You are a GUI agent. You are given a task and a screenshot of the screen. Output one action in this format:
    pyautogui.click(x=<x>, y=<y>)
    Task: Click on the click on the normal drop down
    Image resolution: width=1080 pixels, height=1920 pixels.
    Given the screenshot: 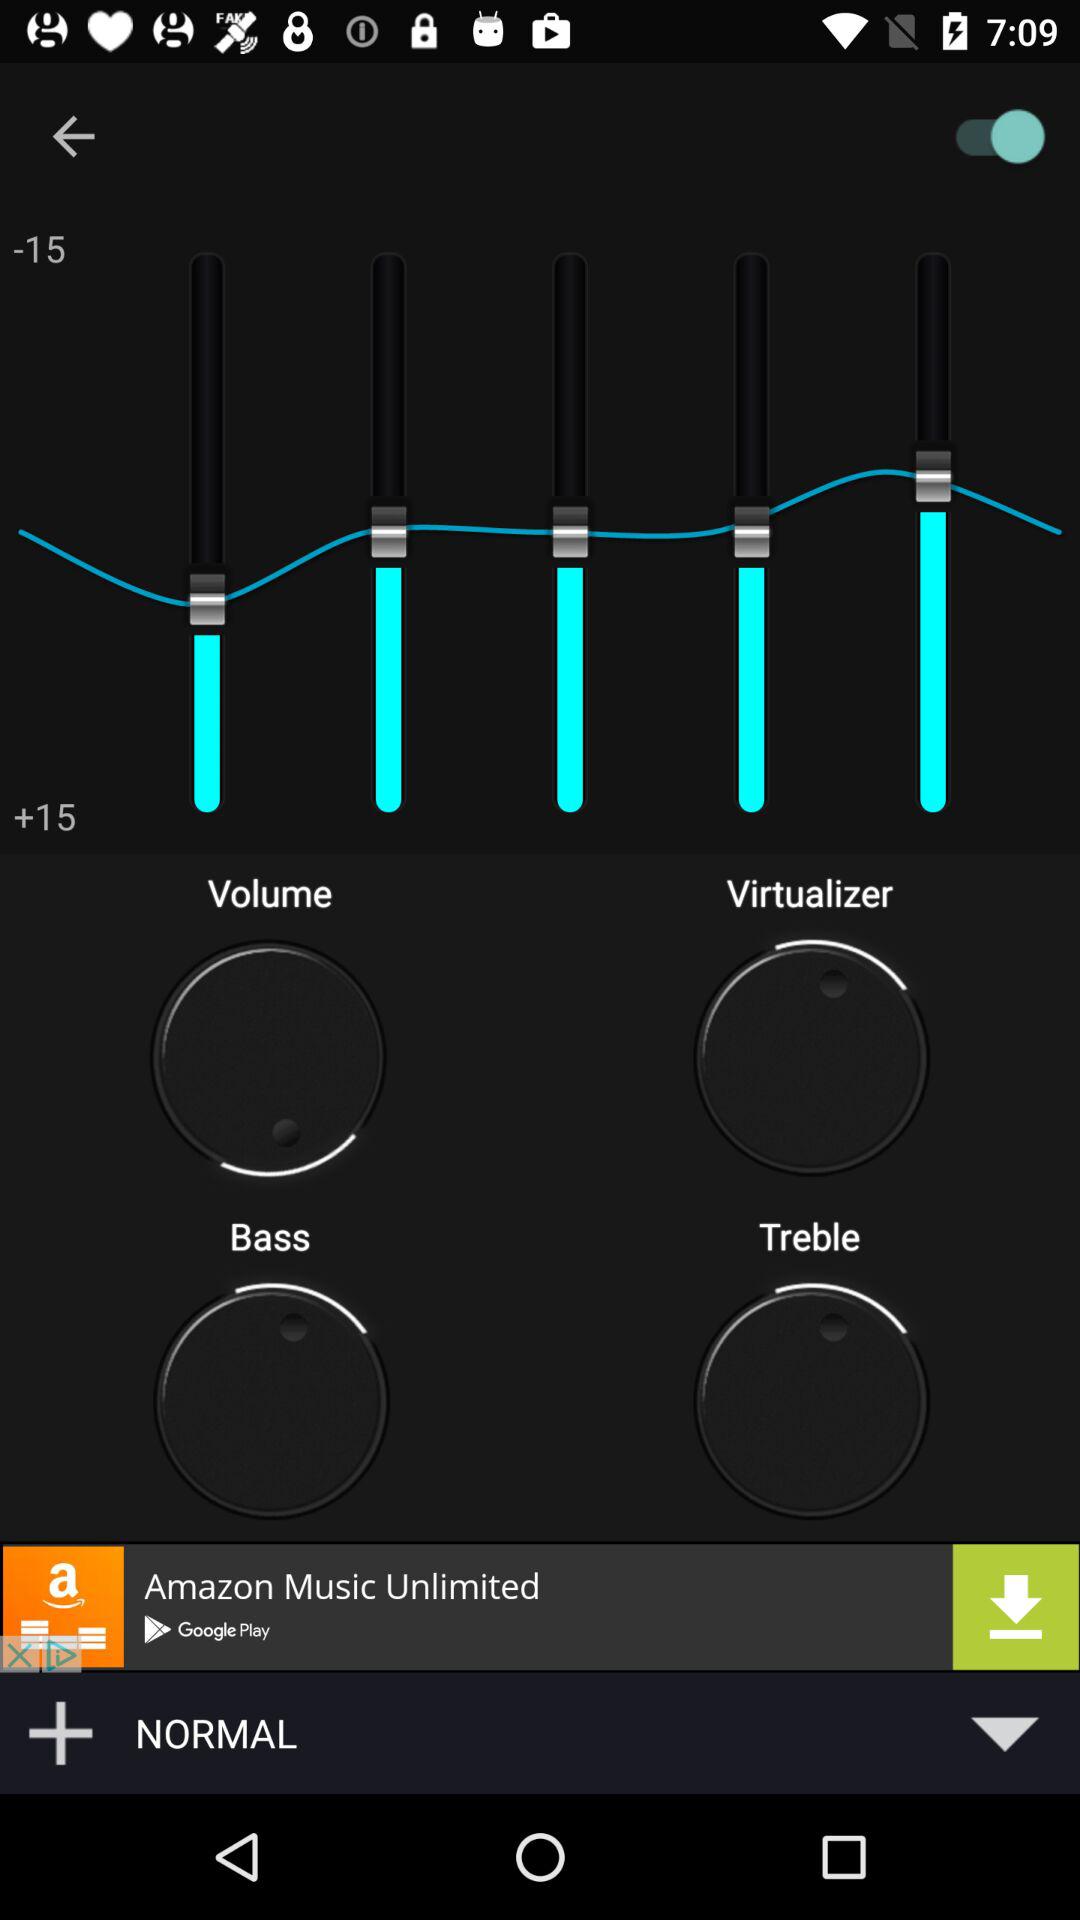 What is the action you would take?
    pyautogui.click(x=601, y=1732)
    